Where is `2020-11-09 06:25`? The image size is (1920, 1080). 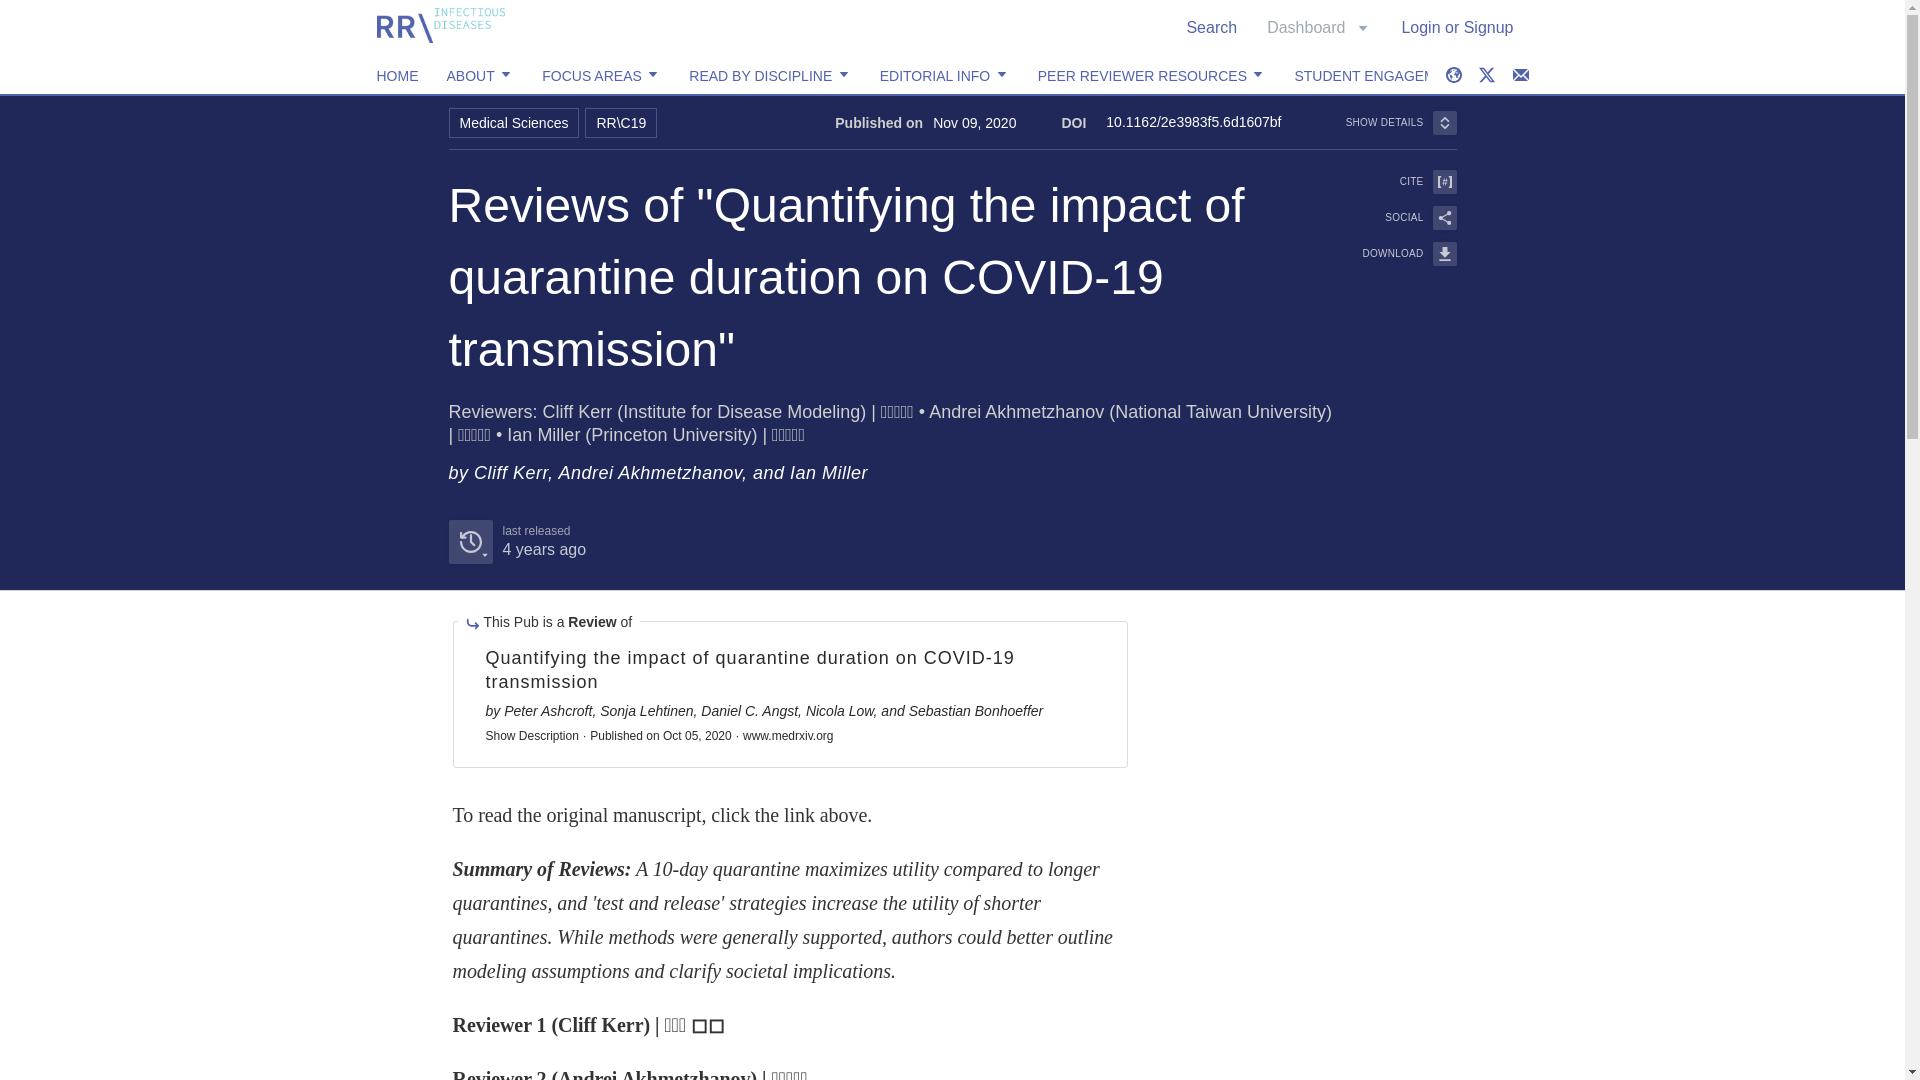 2020-11-09 06:25 is located at coordinates (1564, 76).